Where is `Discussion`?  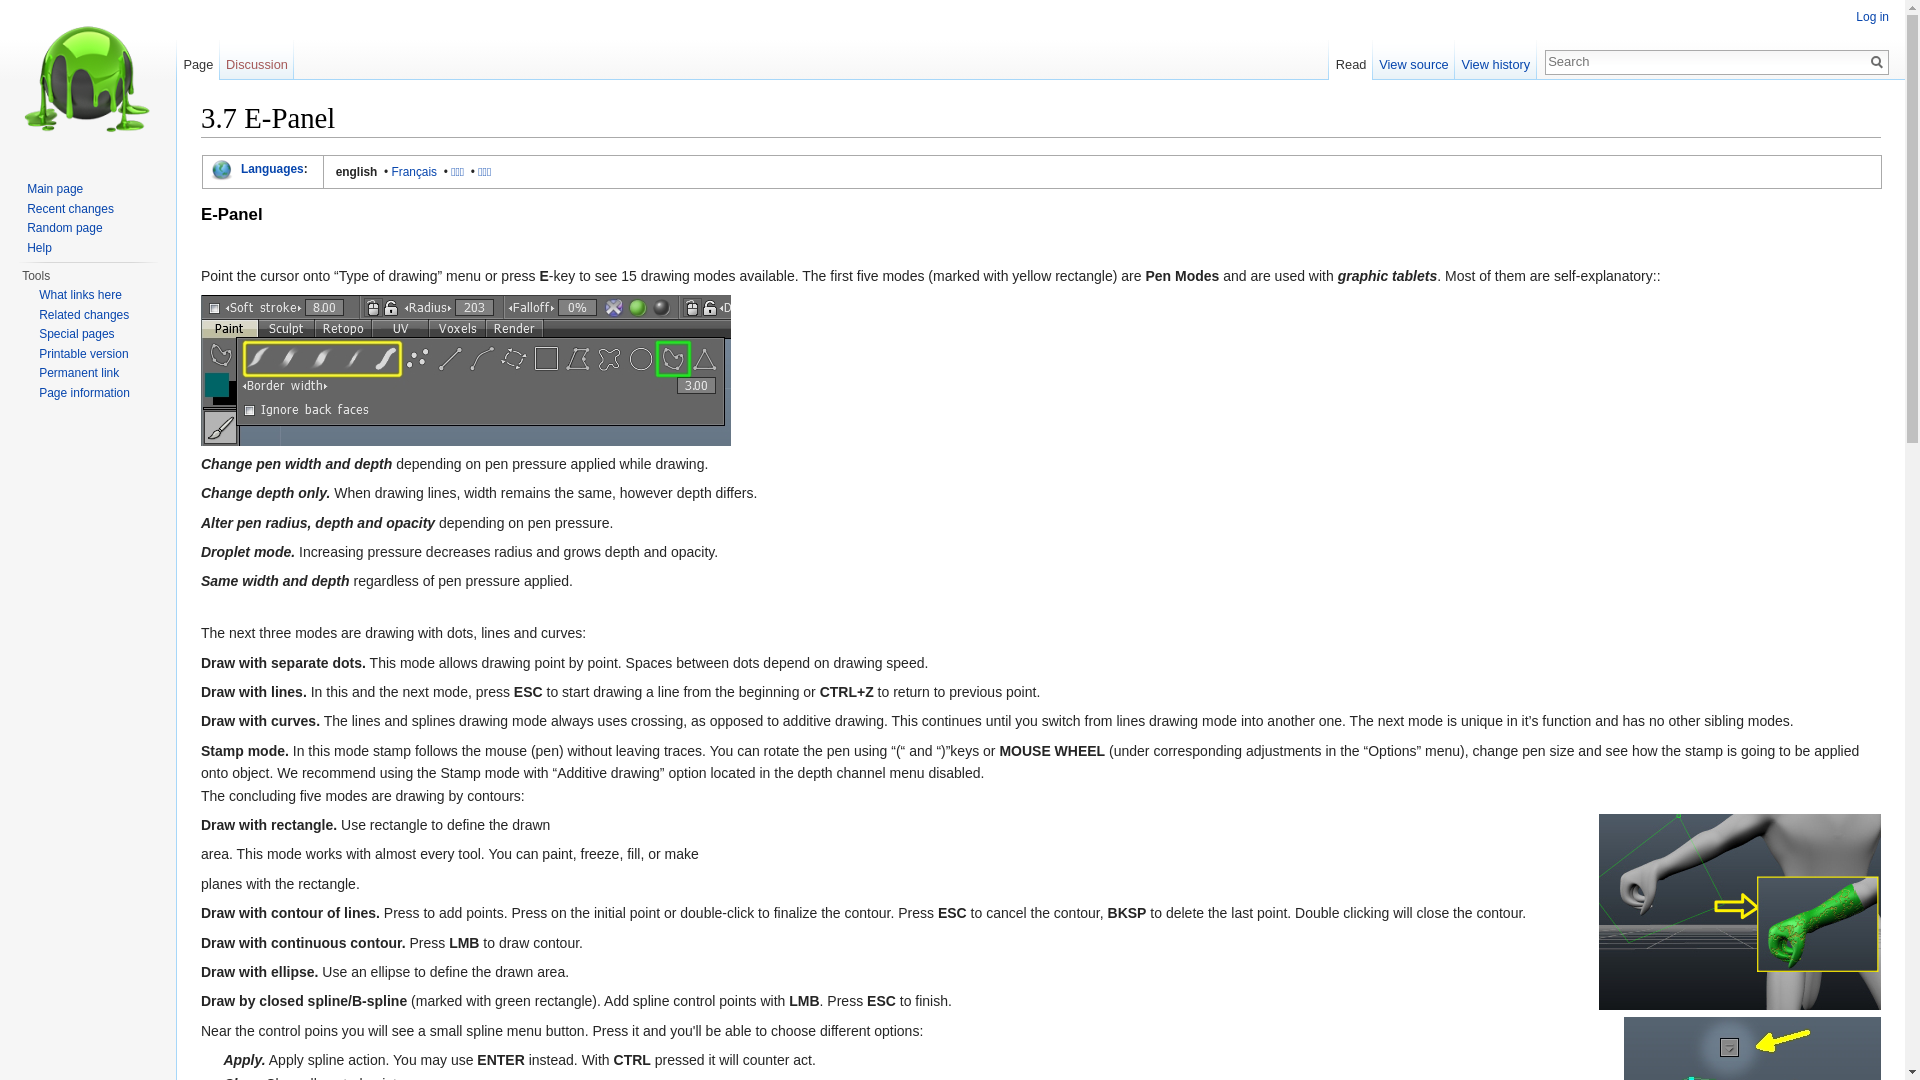 Discussion is located at coordinates (258, 60).